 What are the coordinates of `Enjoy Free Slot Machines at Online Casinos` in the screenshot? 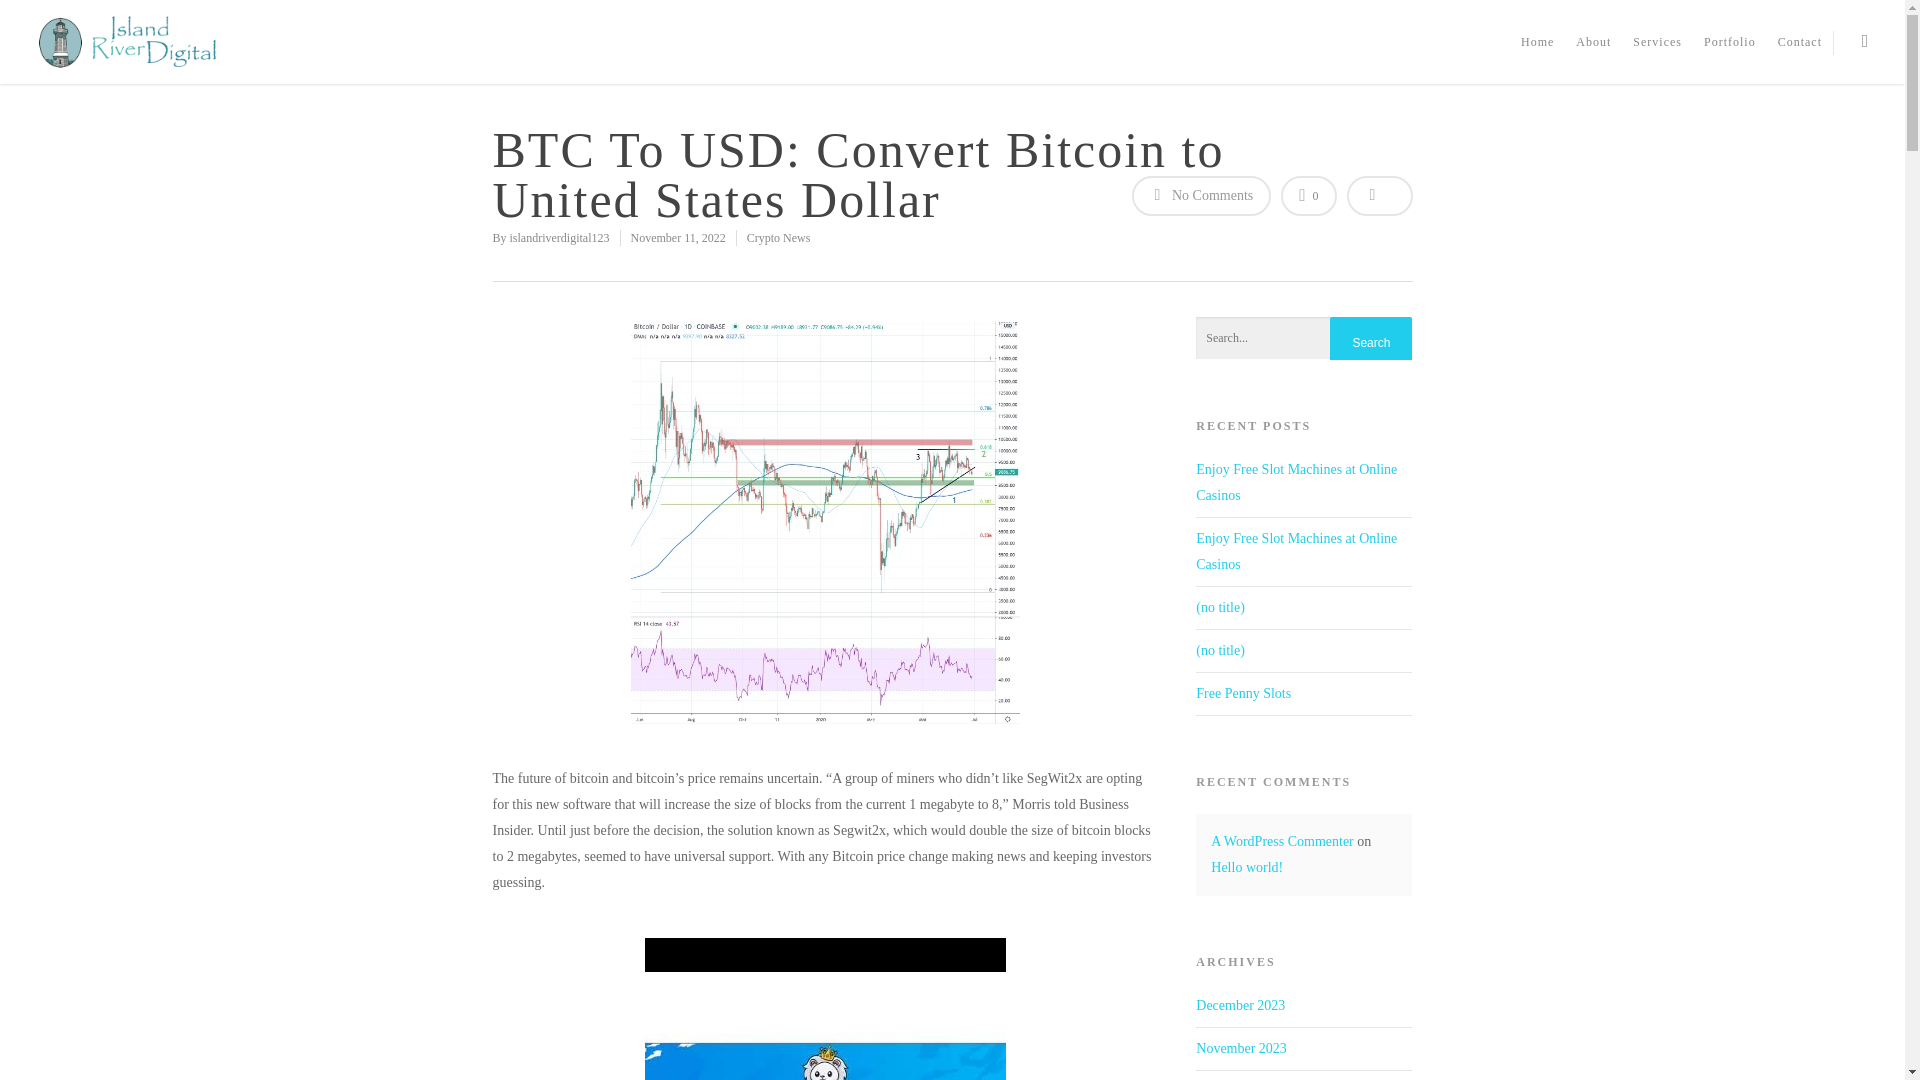 It's located at (1296, 552).